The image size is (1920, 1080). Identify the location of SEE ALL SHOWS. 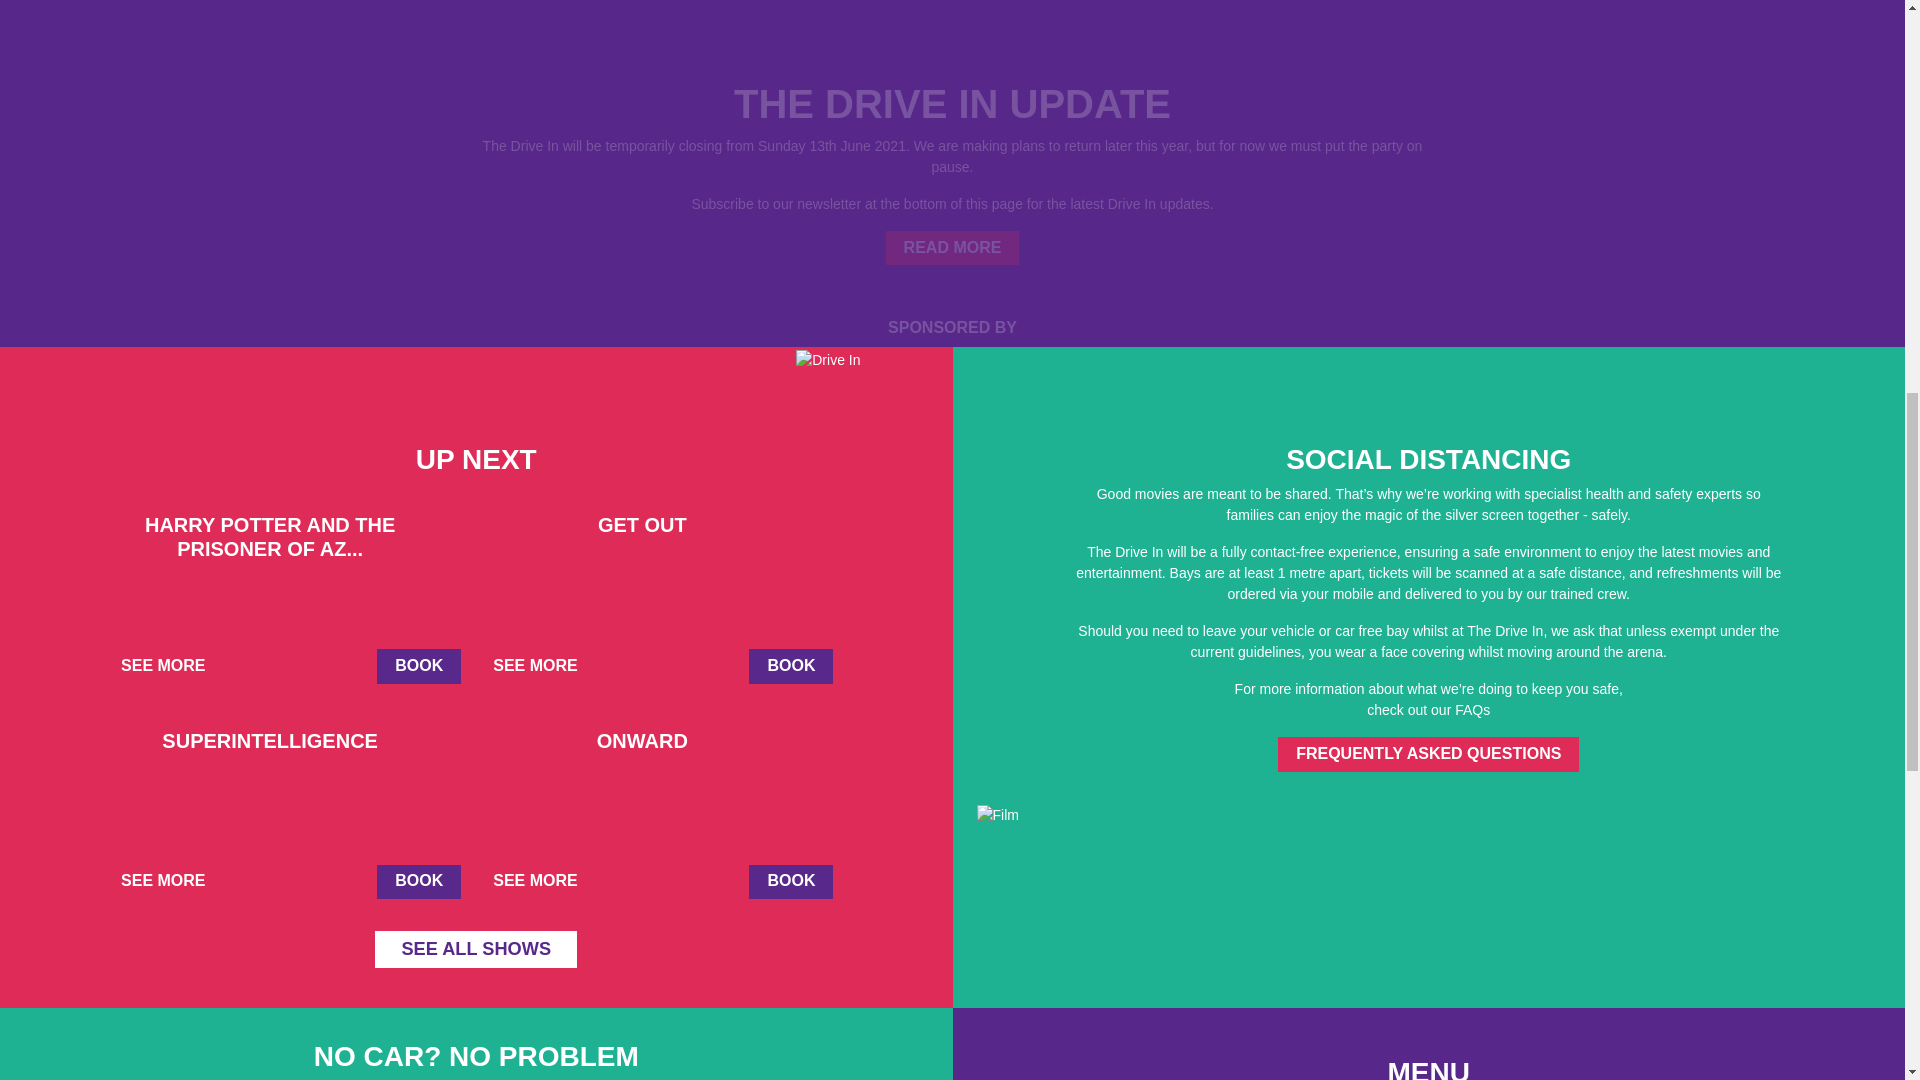
(476, 948).